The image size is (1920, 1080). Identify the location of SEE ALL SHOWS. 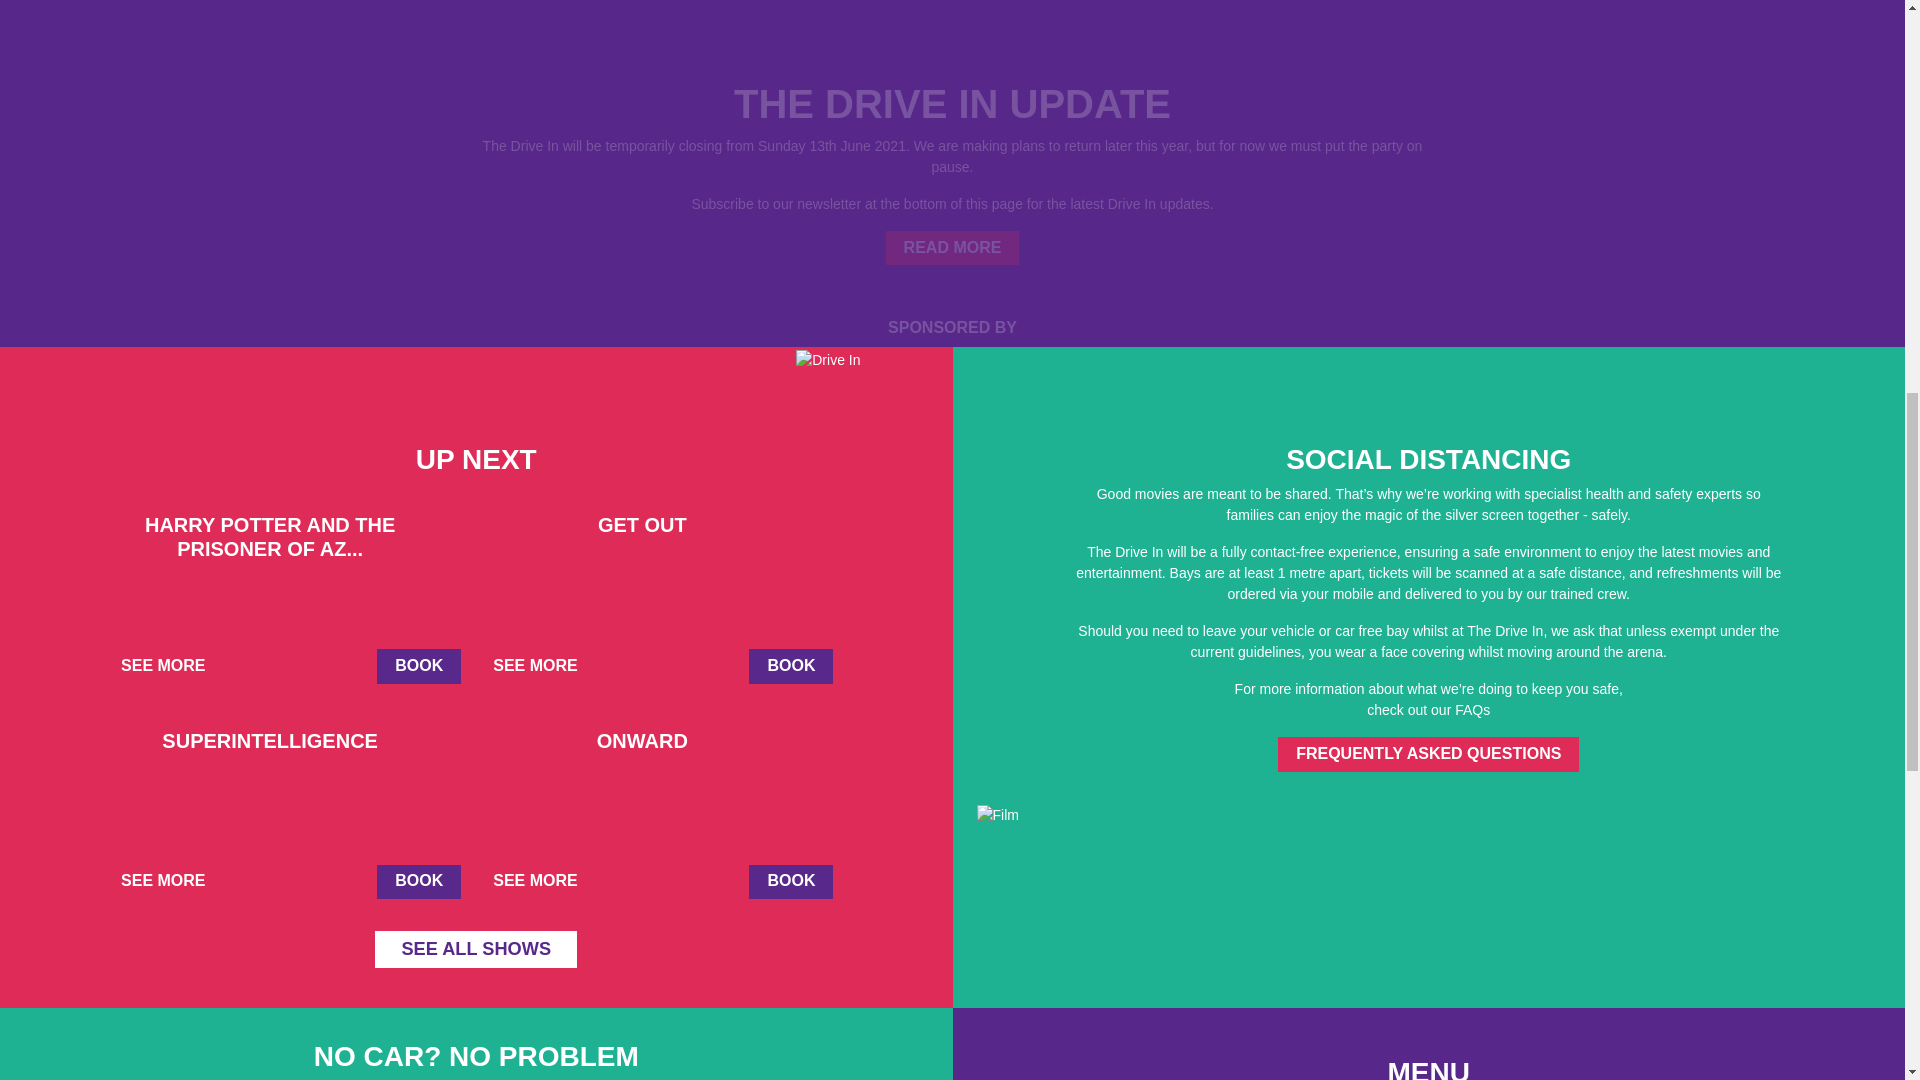
(476, 948).